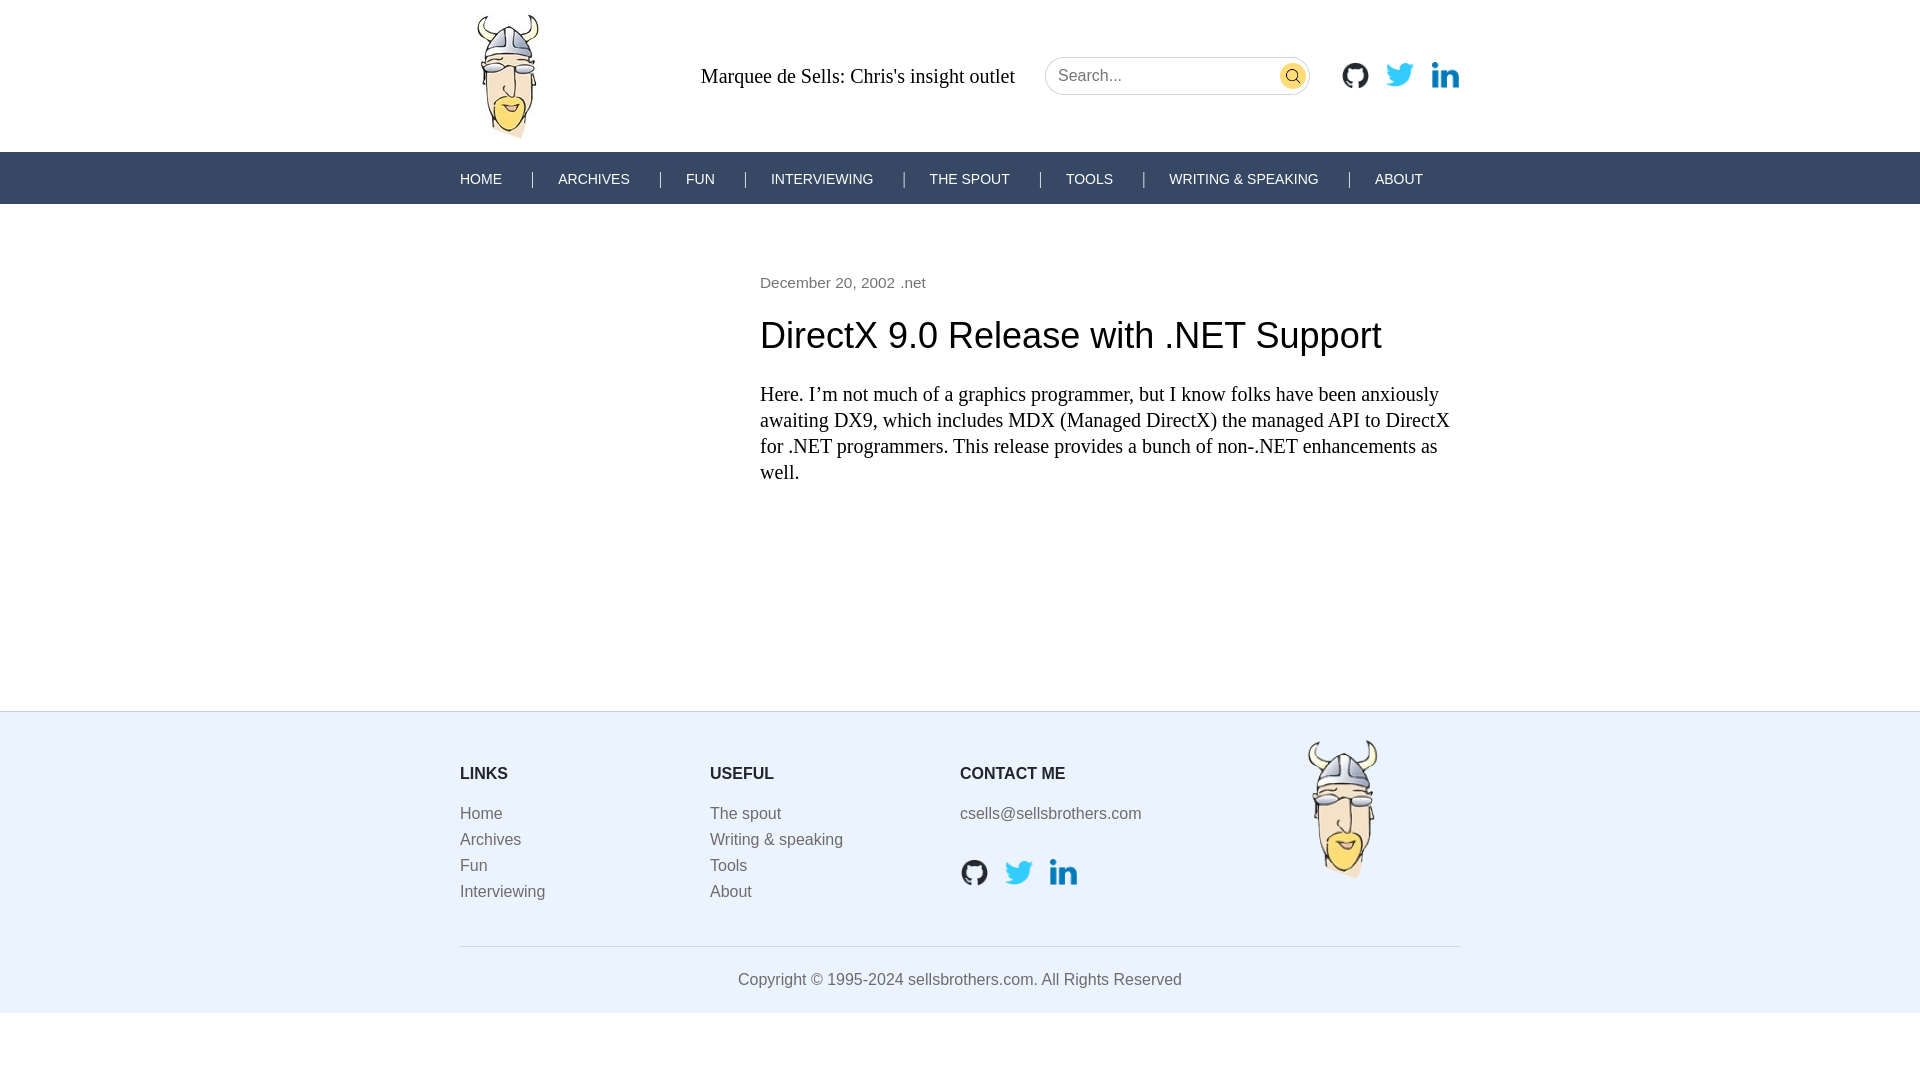  Describe the element at coordinates (731, 891) in the screenshot. I see `About` at that location.